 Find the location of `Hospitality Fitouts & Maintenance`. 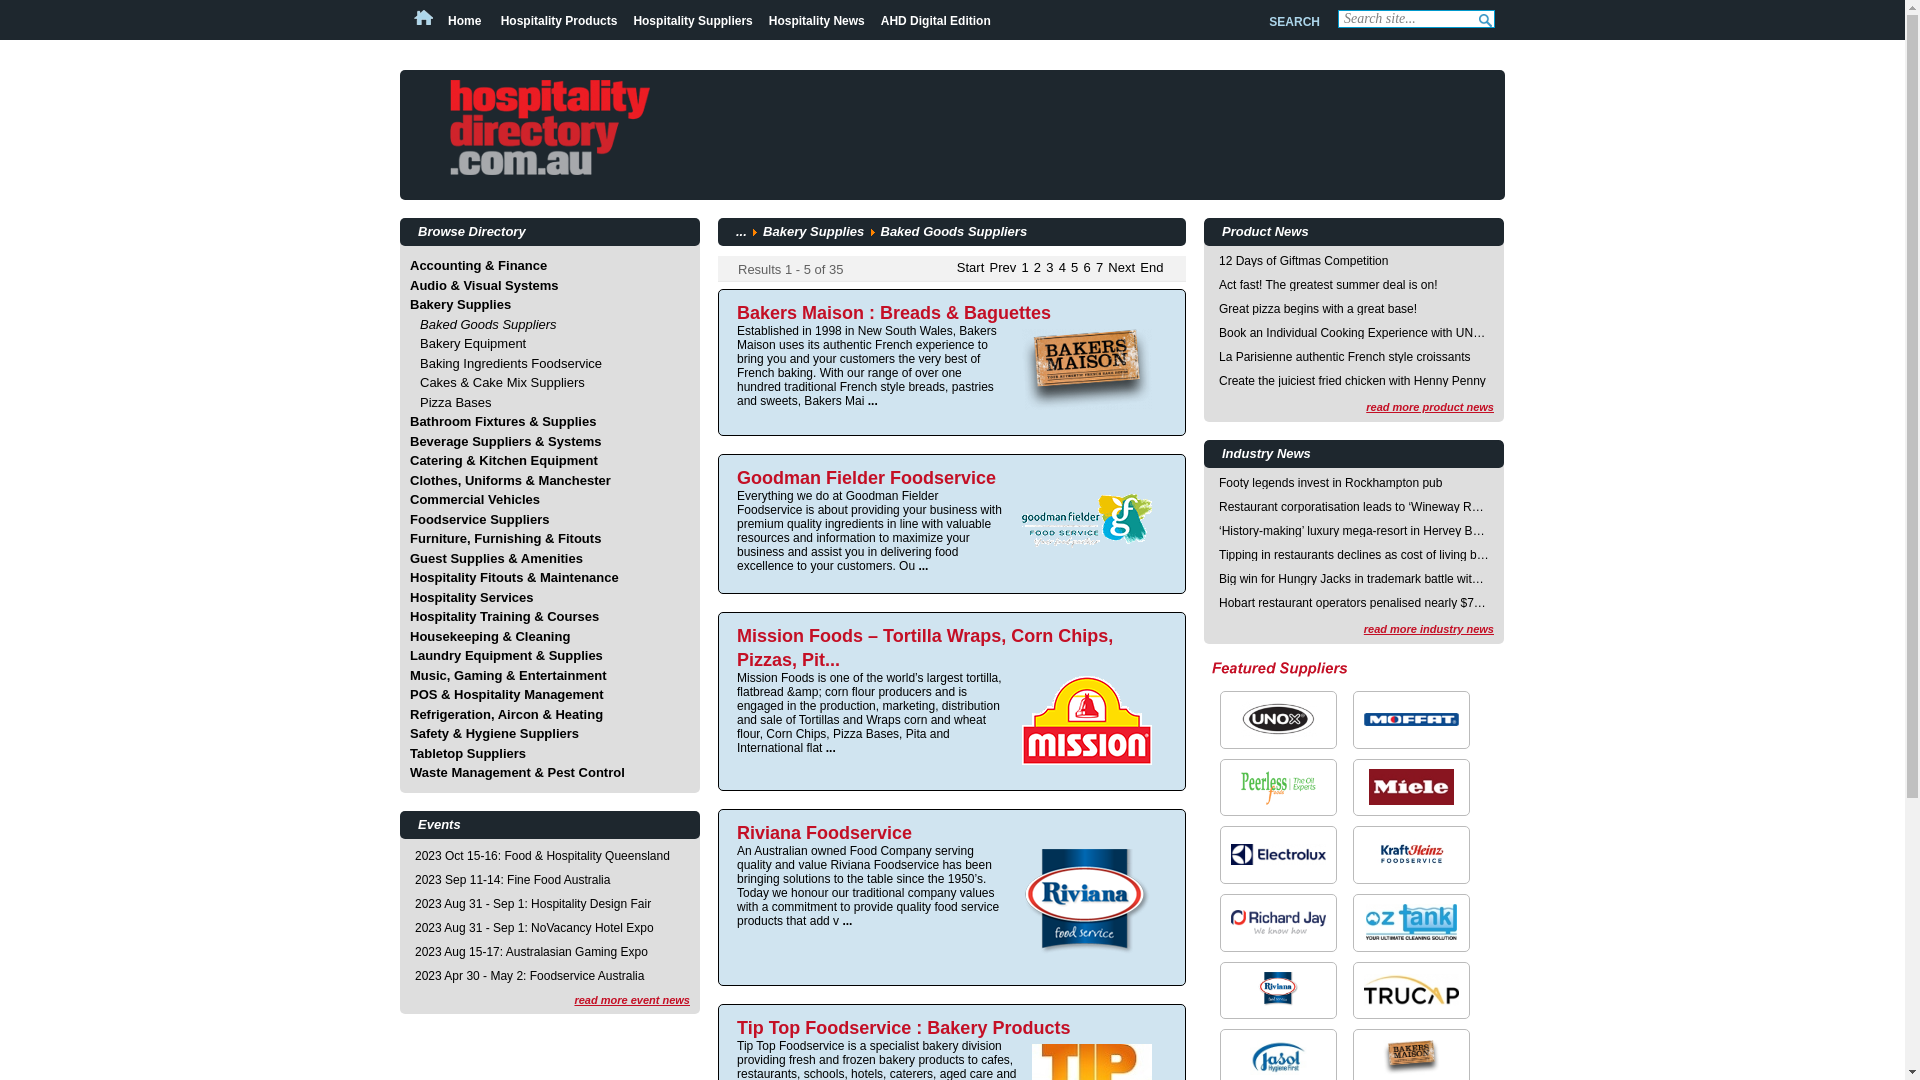

Hospitality Fitouts & Maintenance is located at coordinates (514, 578).